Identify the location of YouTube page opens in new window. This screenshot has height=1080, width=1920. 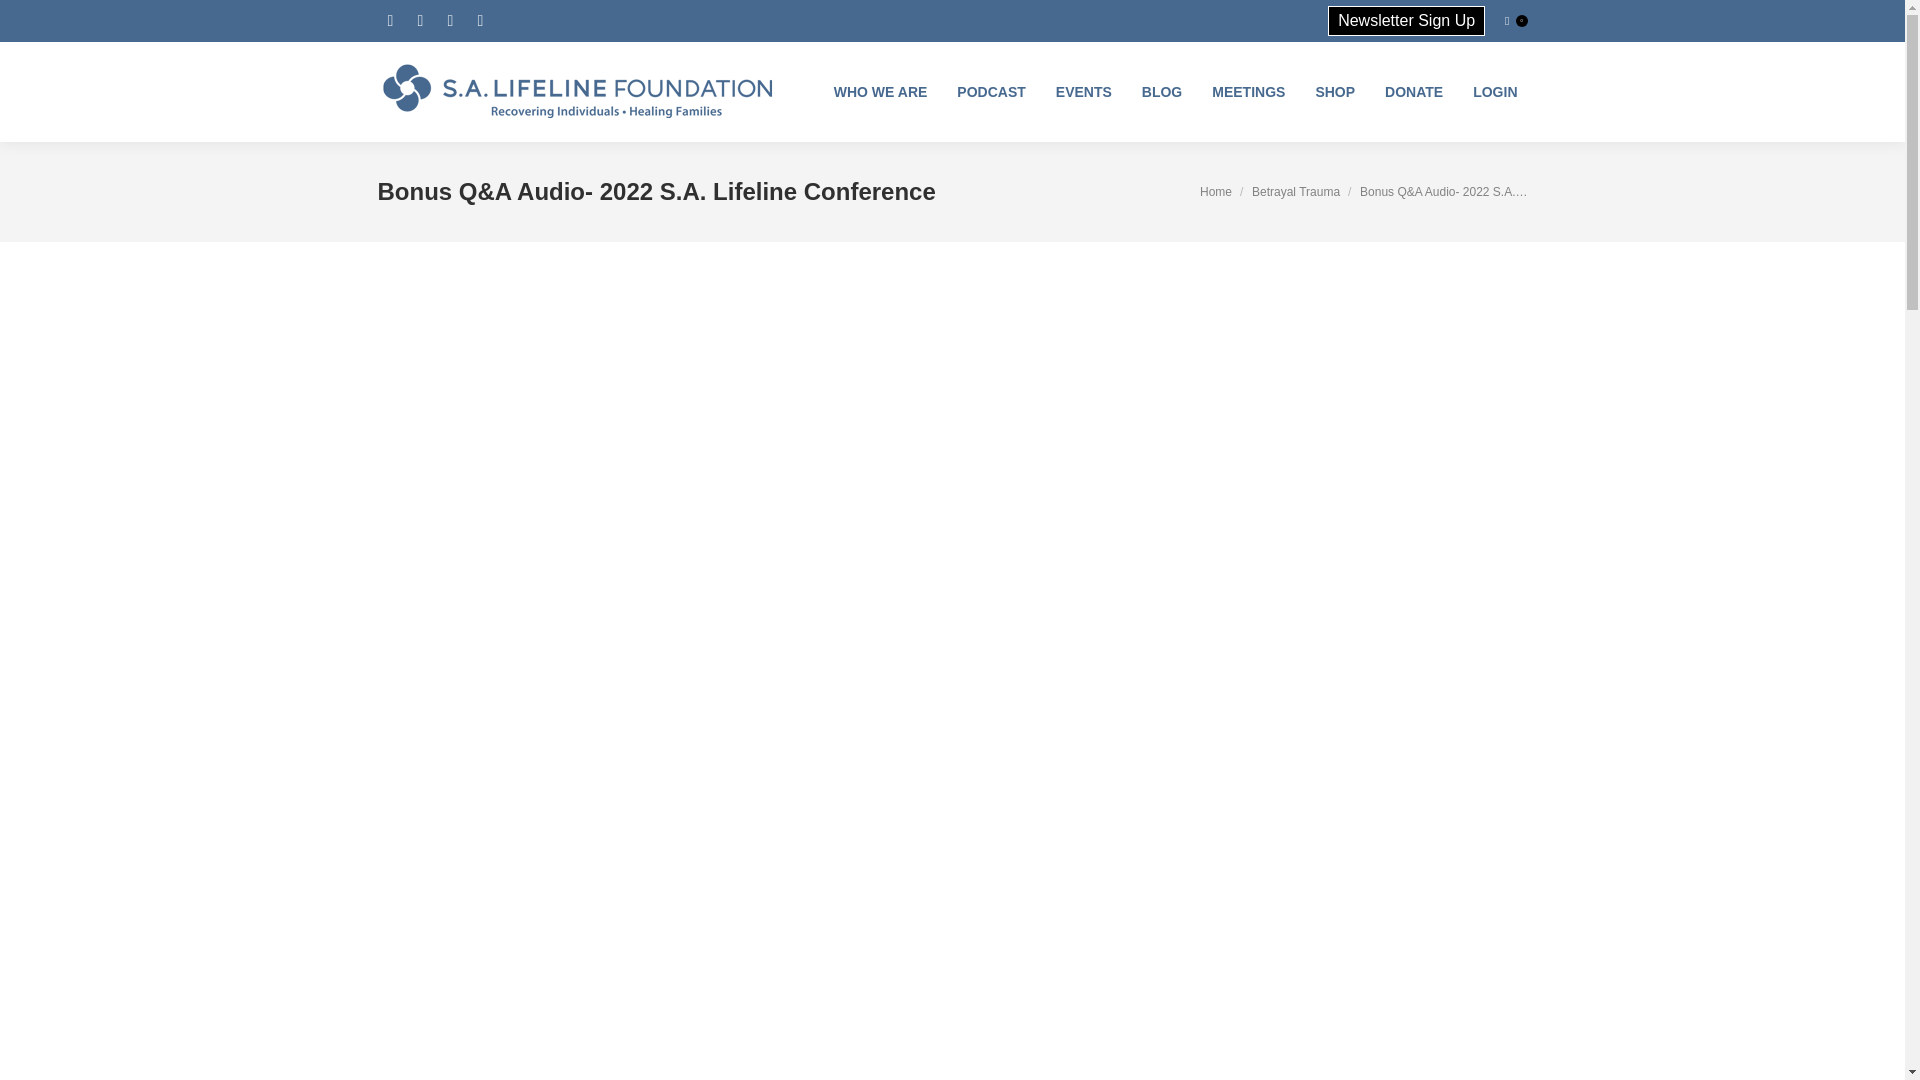
(450, 20).